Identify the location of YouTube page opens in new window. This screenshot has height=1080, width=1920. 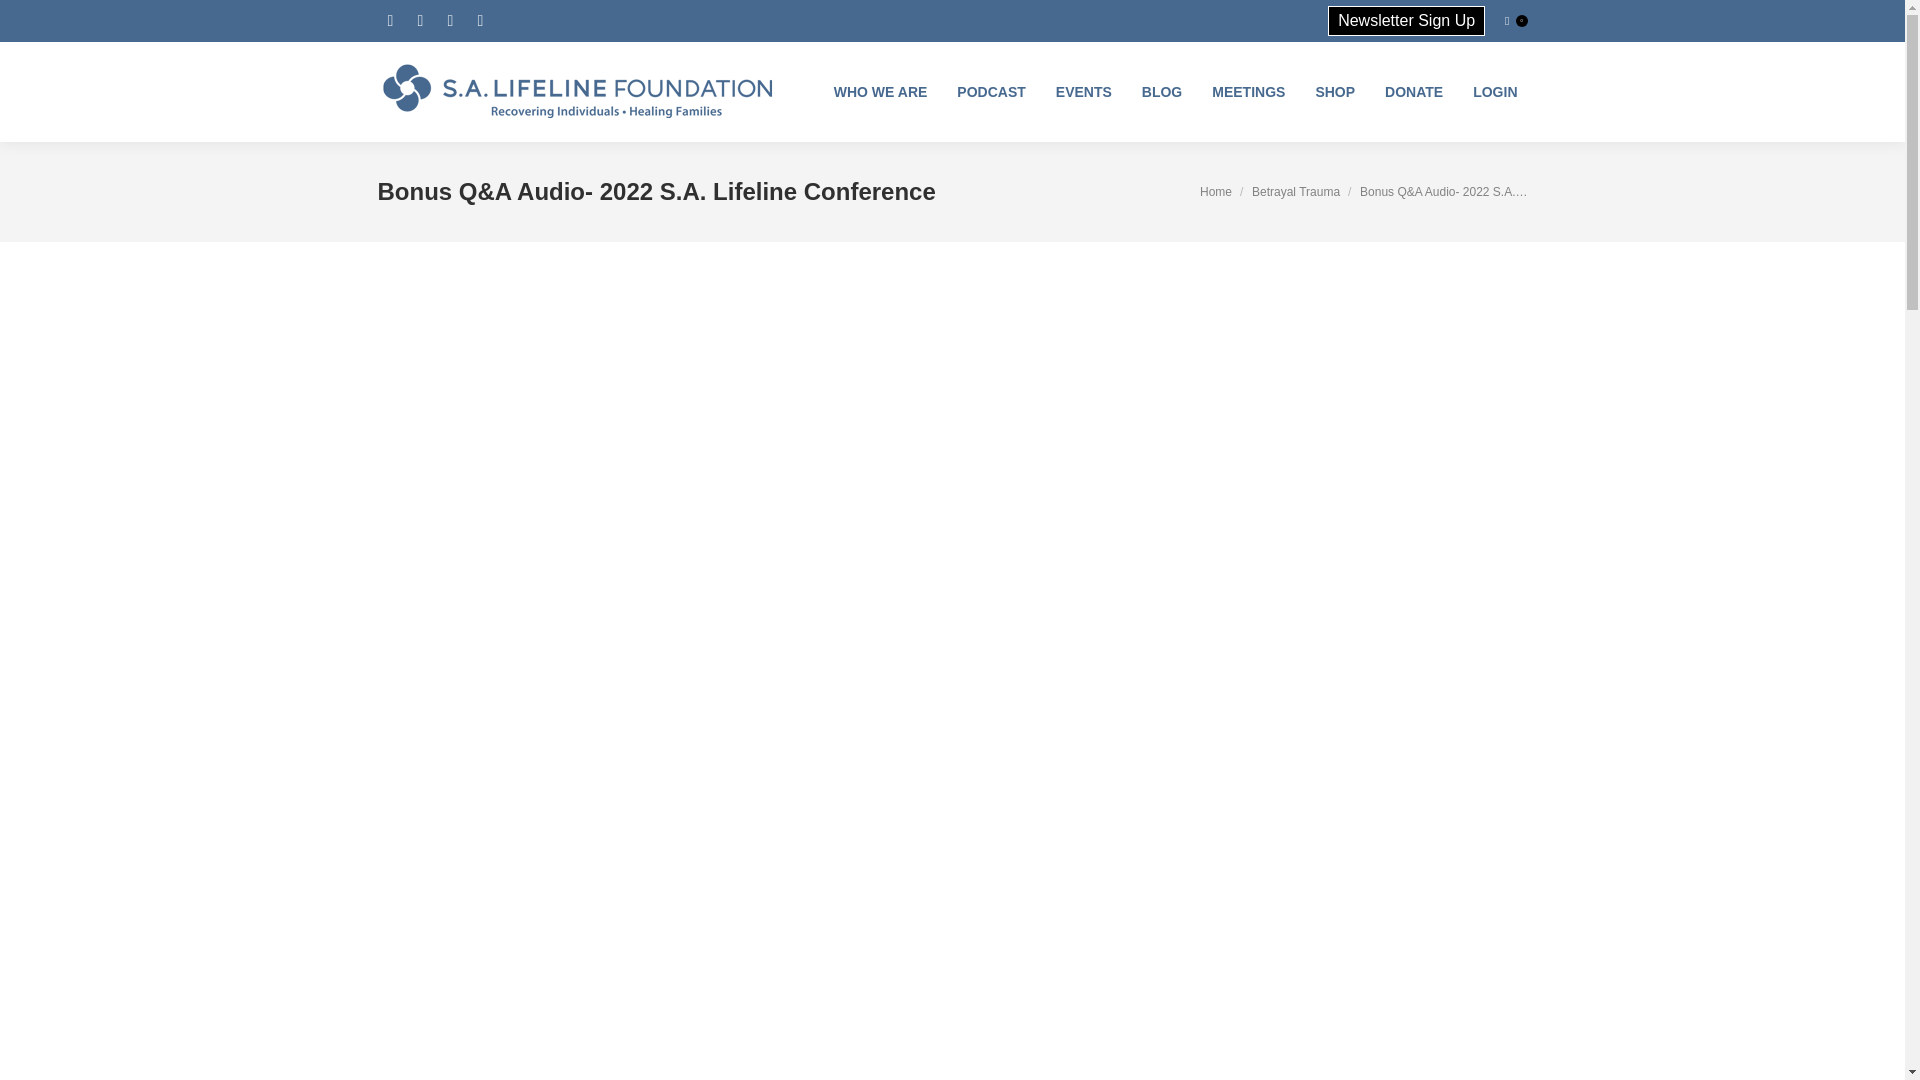
(450, 20).